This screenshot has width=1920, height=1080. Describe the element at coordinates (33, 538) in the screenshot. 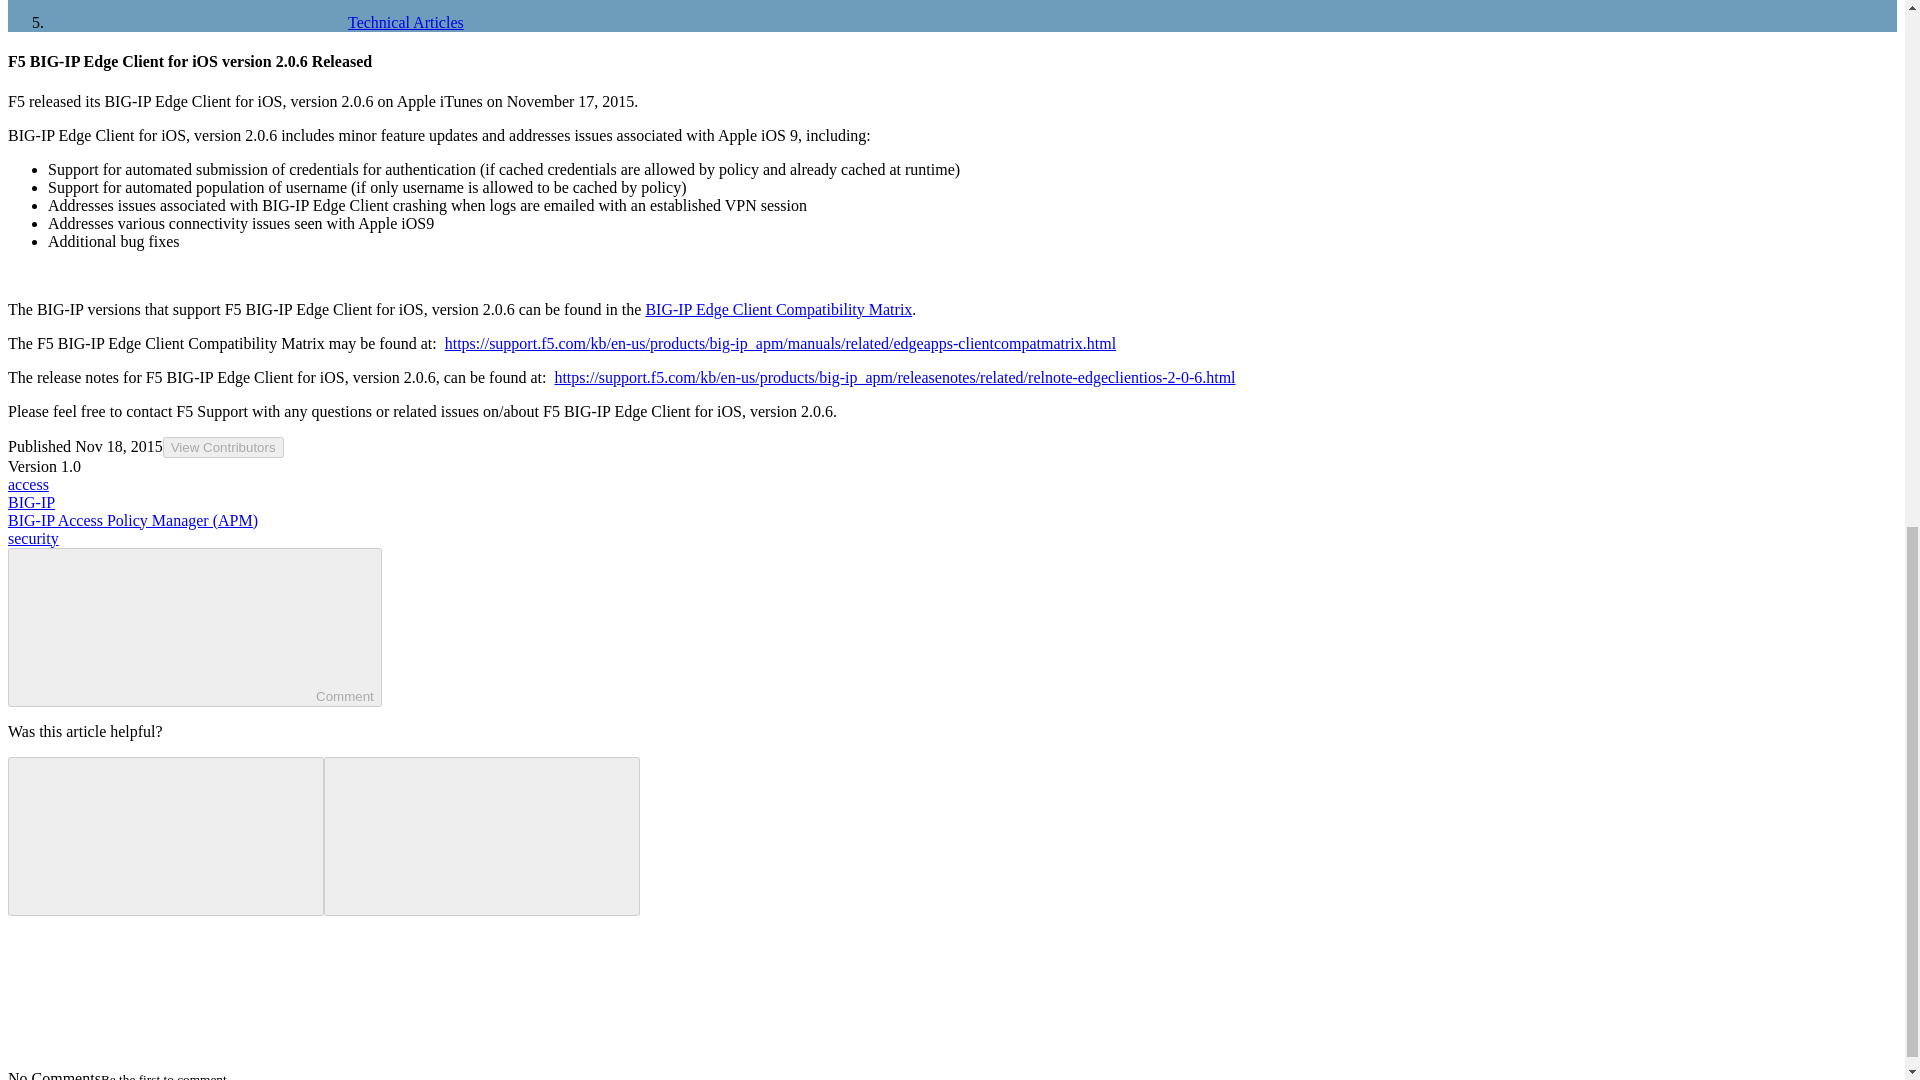

I see `security` at that location.